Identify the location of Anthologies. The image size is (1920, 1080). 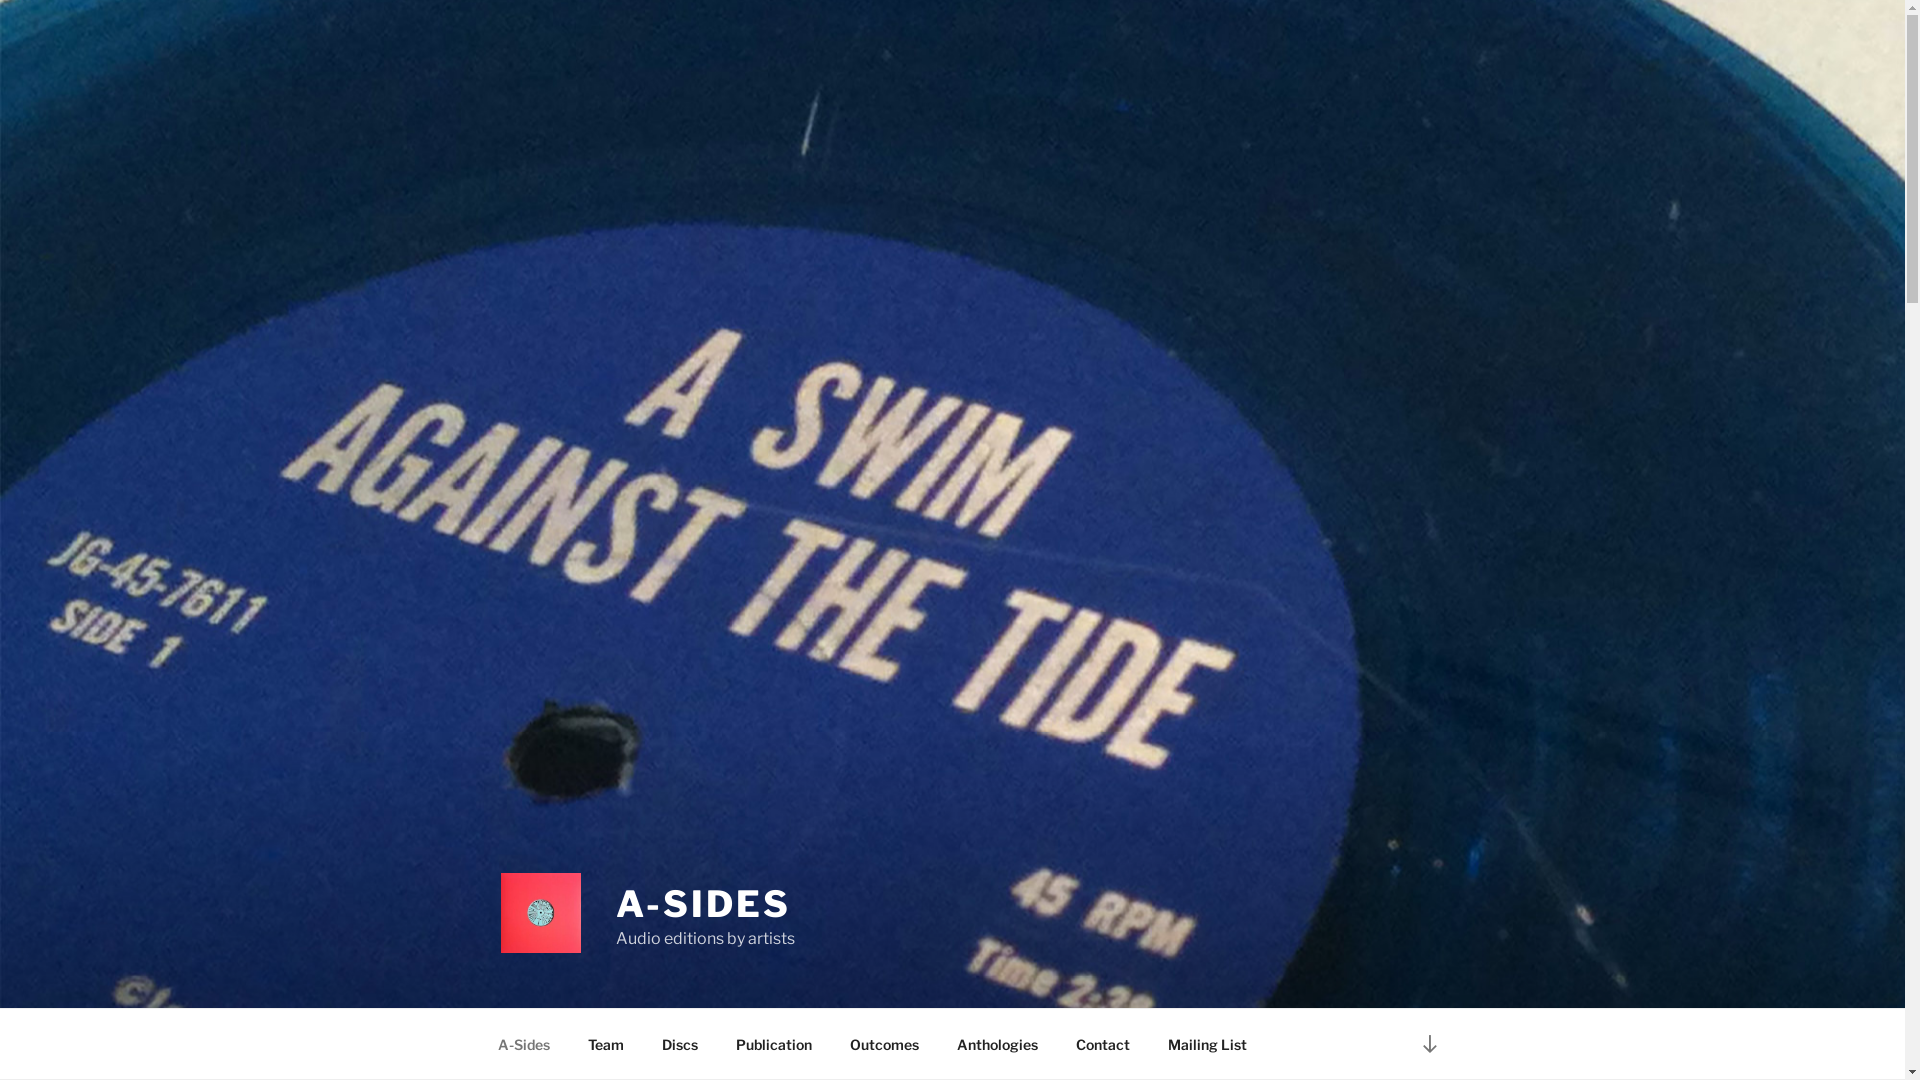
(998, 1044).